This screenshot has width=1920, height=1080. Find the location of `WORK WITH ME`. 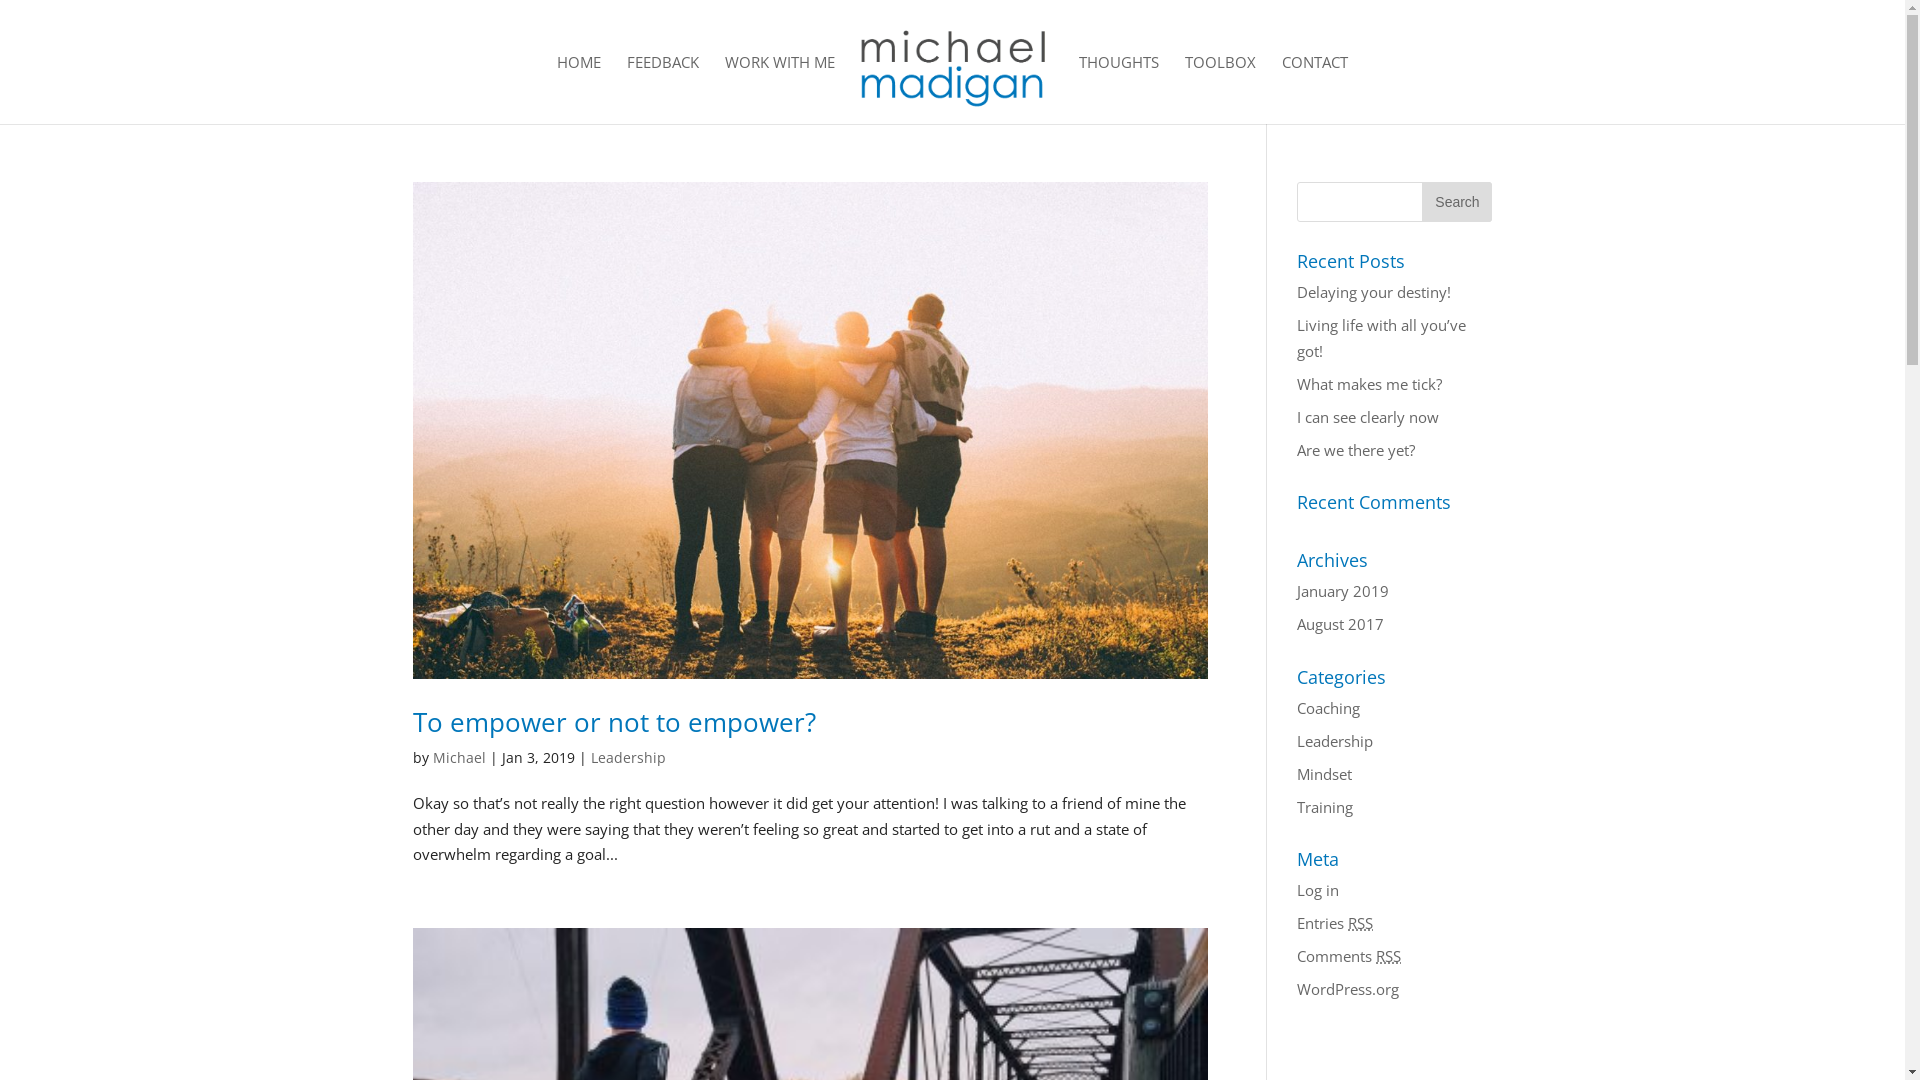

WORK WITH ME is located at coordinates (780, 90).